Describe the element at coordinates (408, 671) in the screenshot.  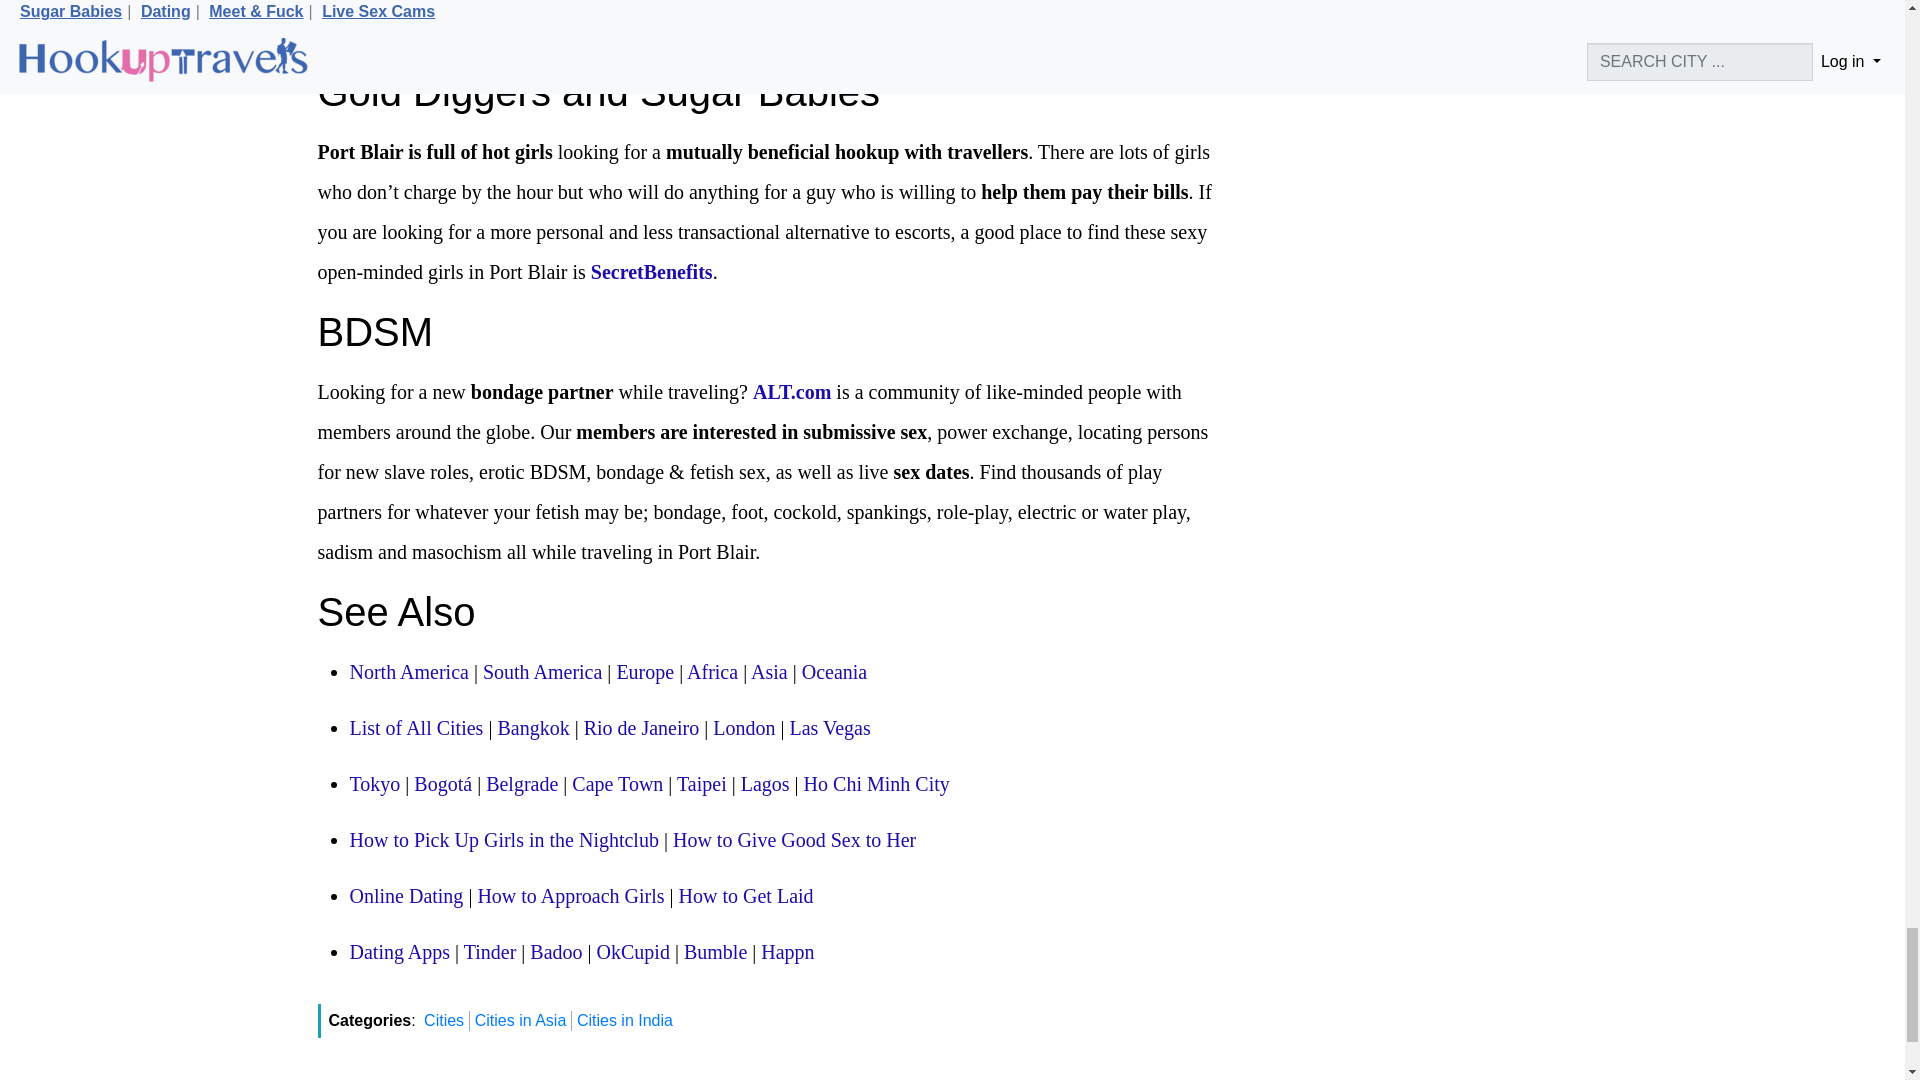
I see `North America` at that location.